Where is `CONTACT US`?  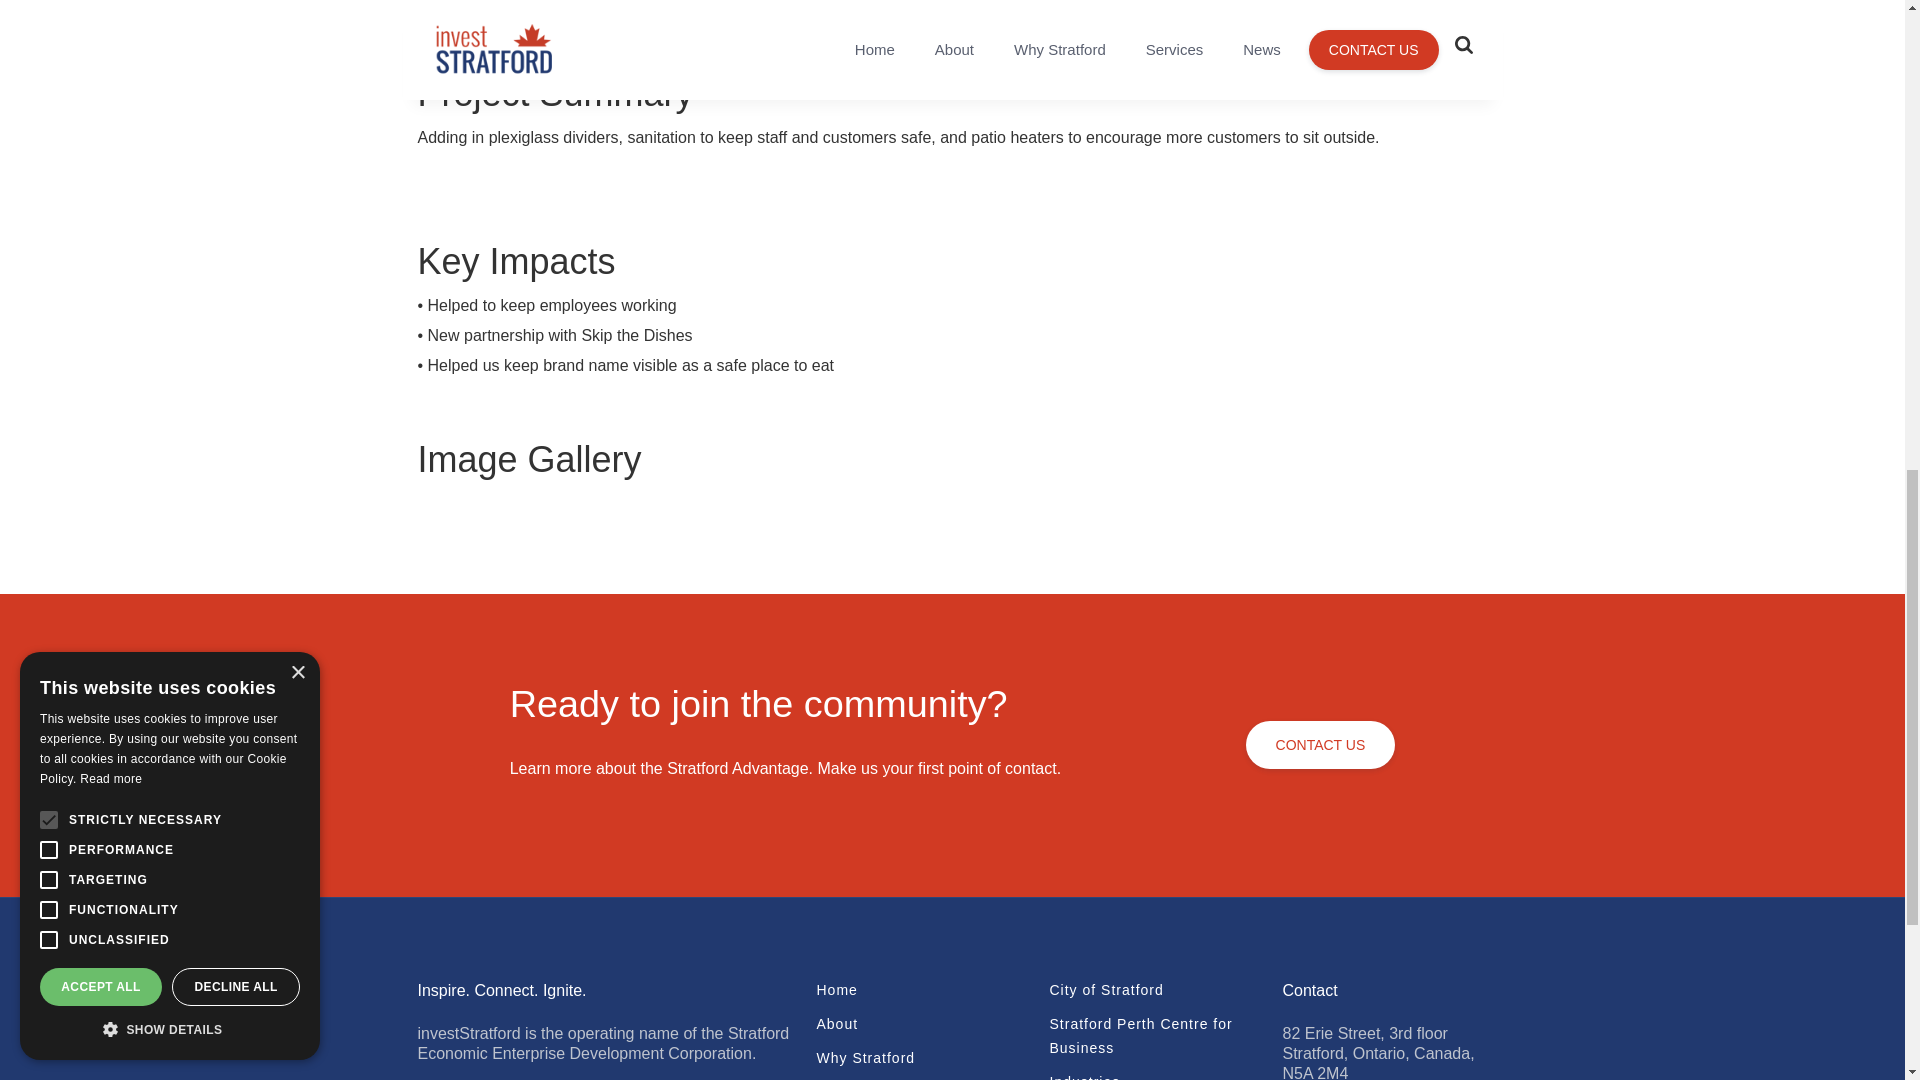
CONTACT US is located at coordinates (1320, 744).